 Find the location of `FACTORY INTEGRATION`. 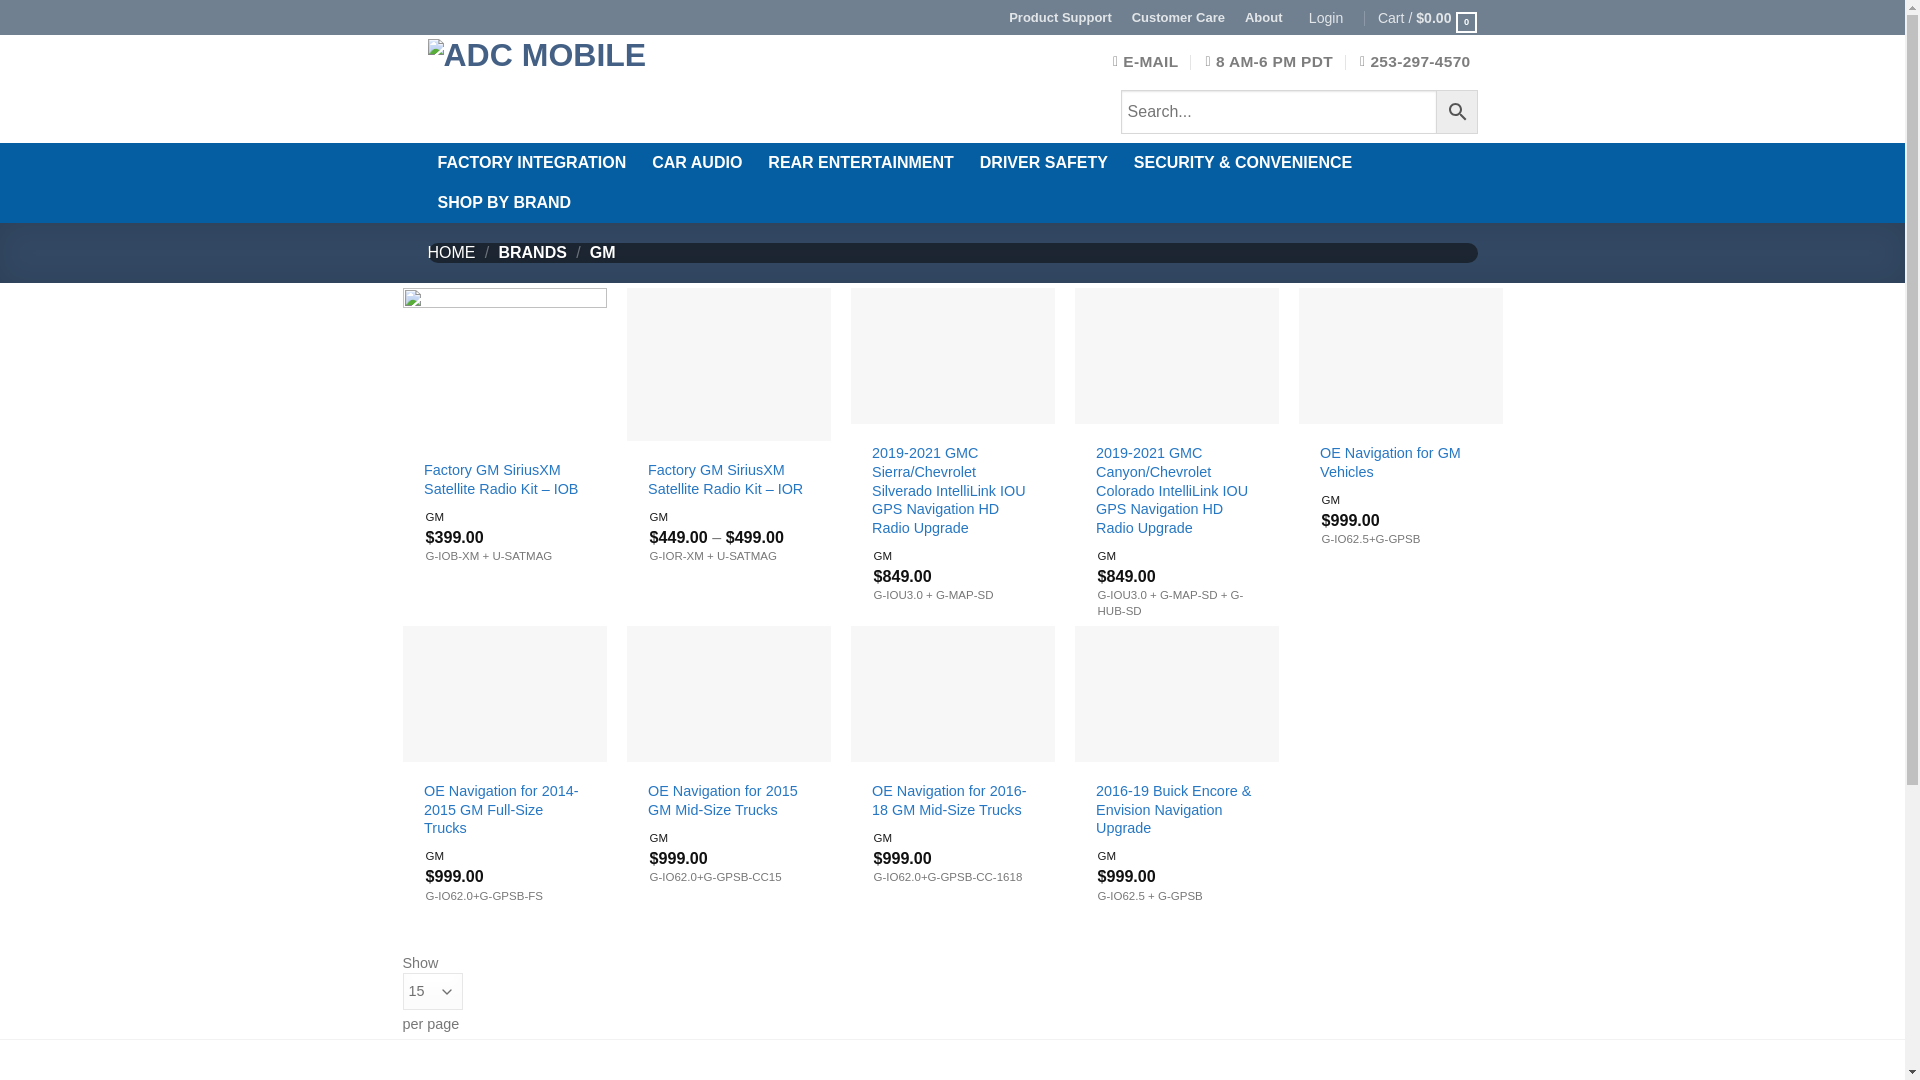

FACTORY INTEGRATION is located at coordinates (532, 162).